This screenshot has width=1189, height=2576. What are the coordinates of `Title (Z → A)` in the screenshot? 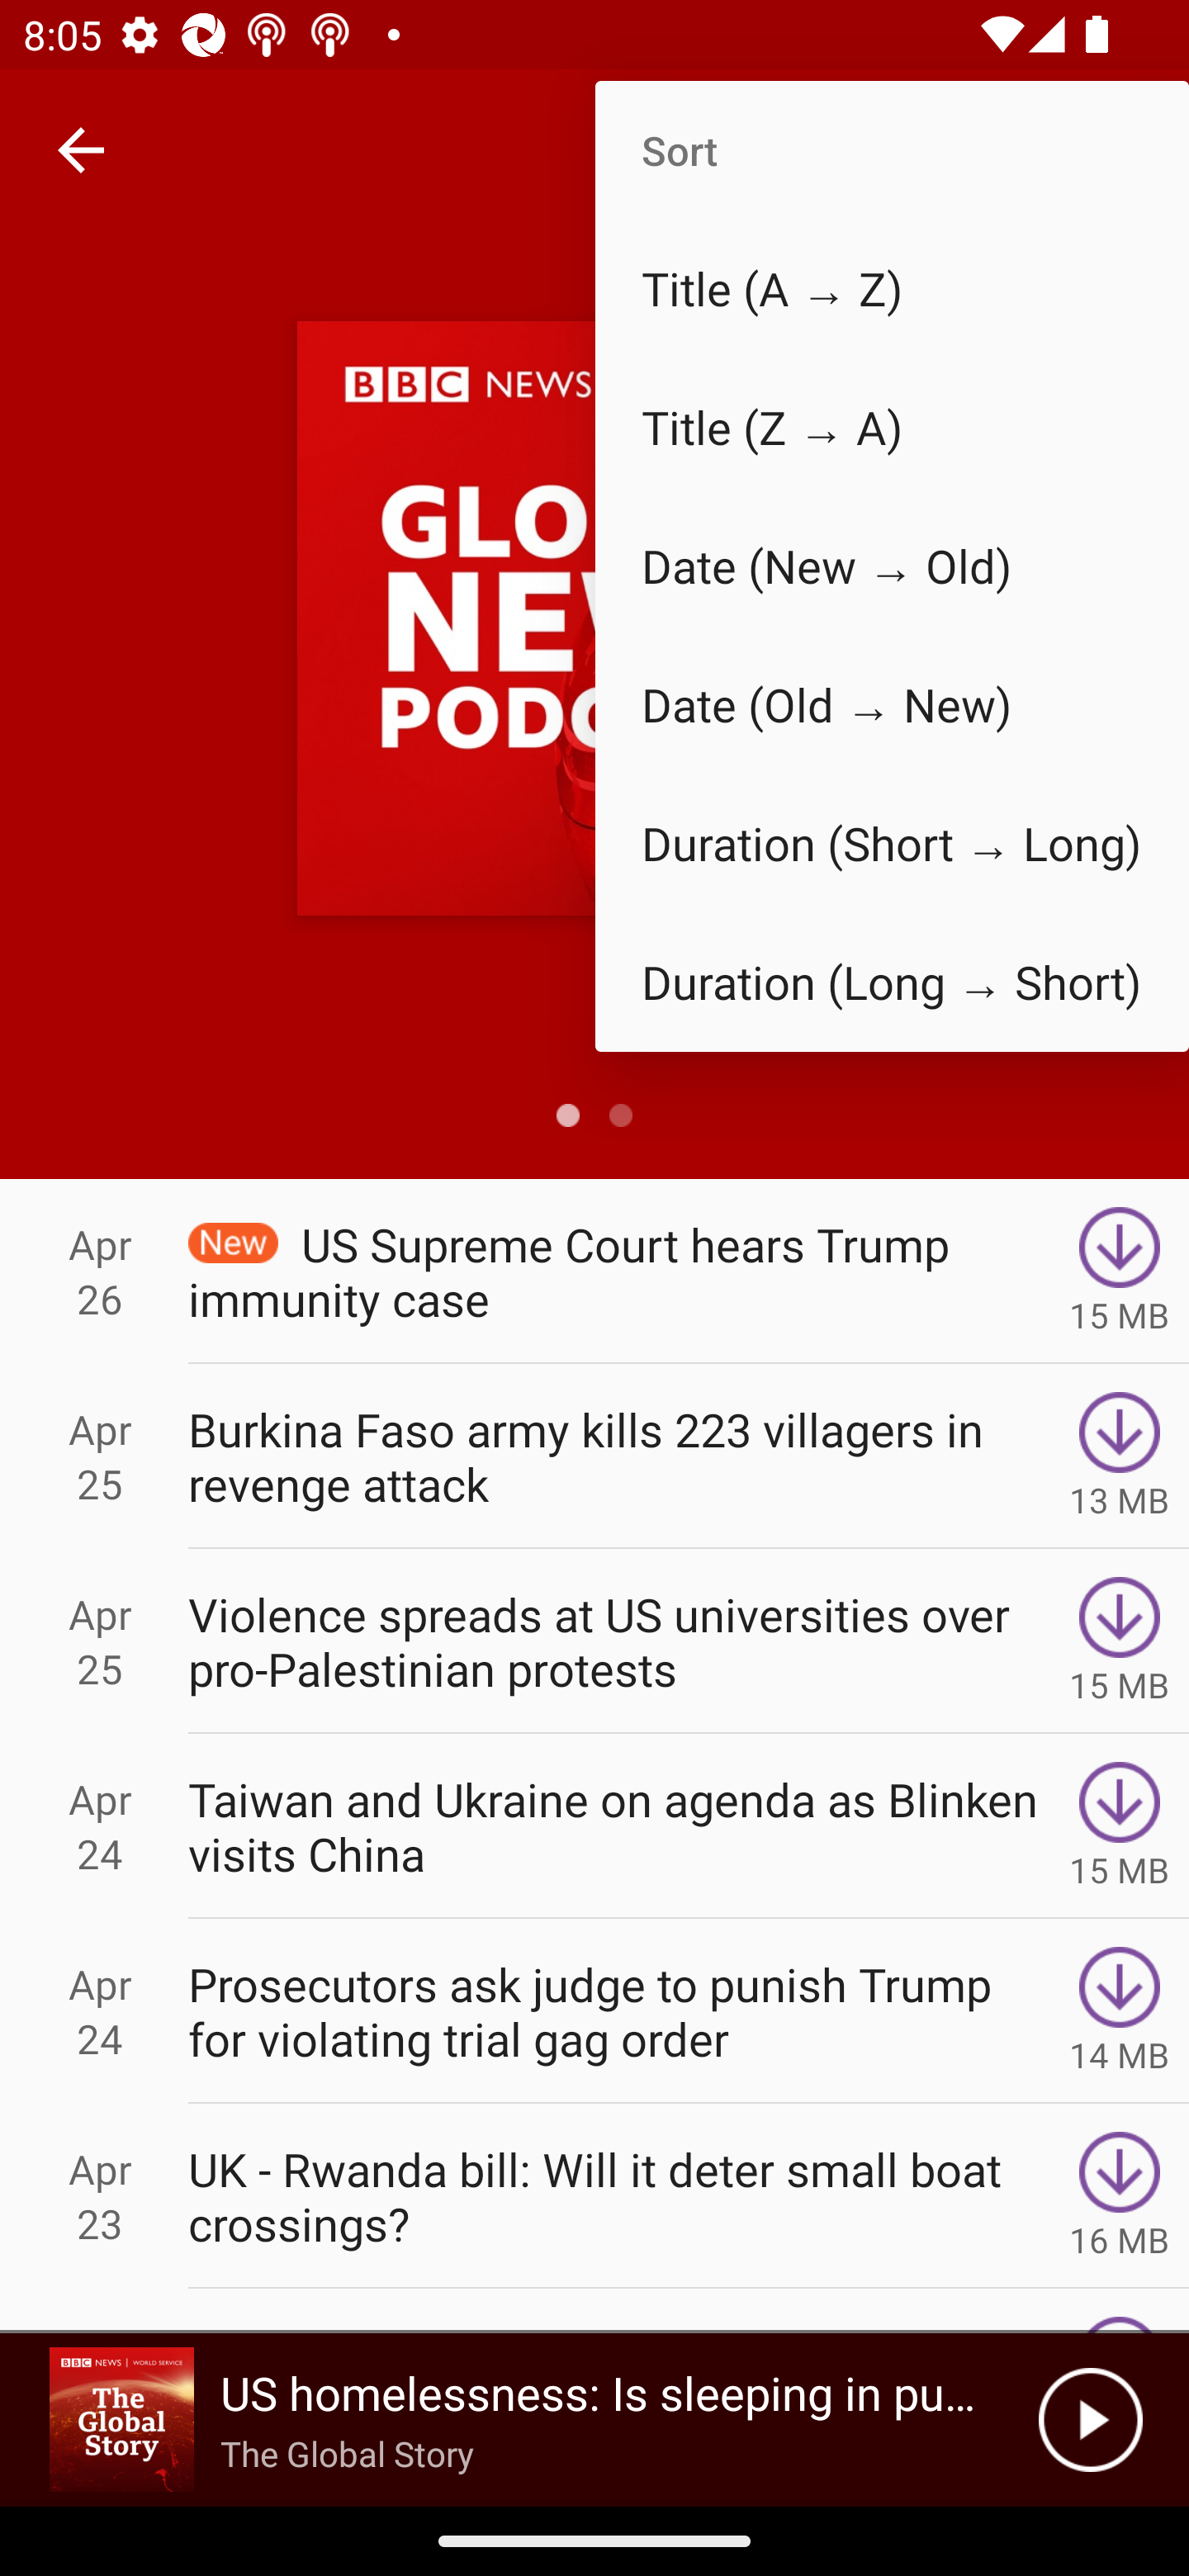 It's located at (892, 428).